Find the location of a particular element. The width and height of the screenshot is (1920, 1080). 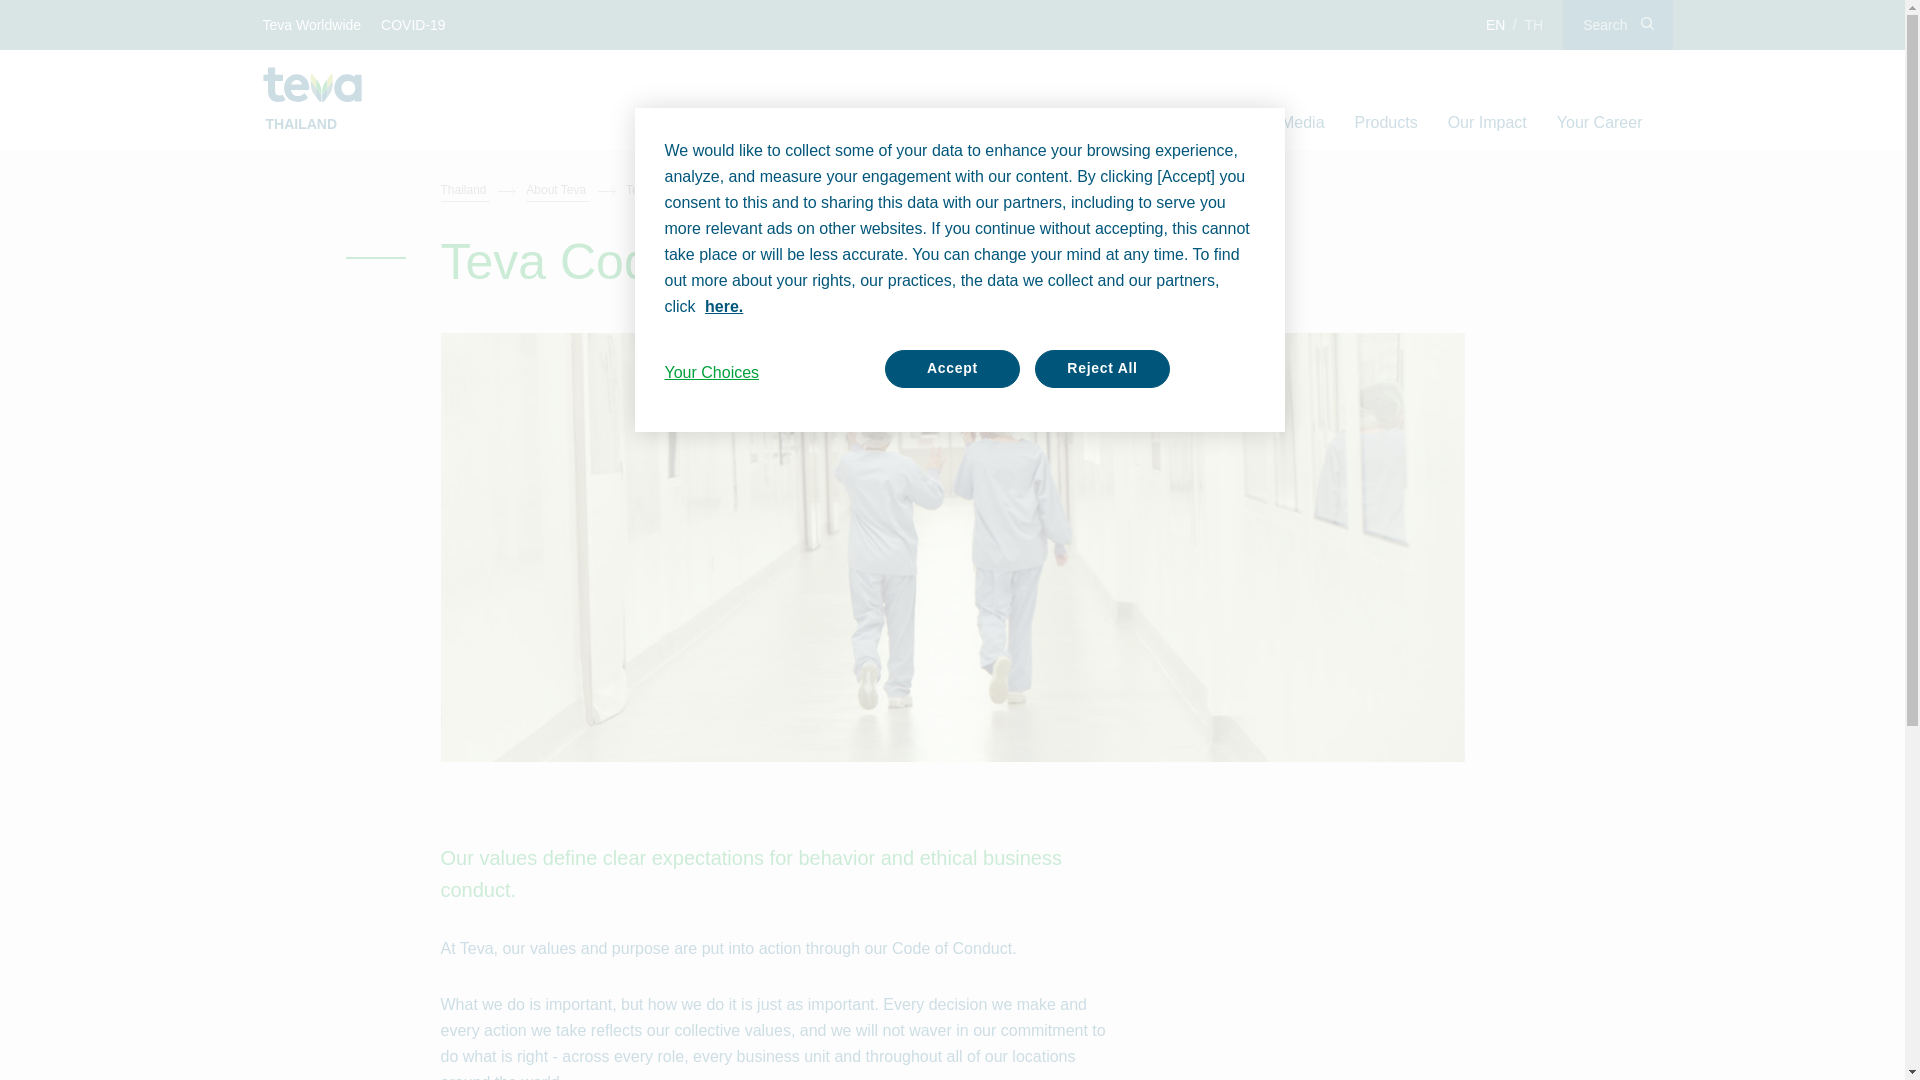

Teva Worldwide is located at coordinates (312, 24).